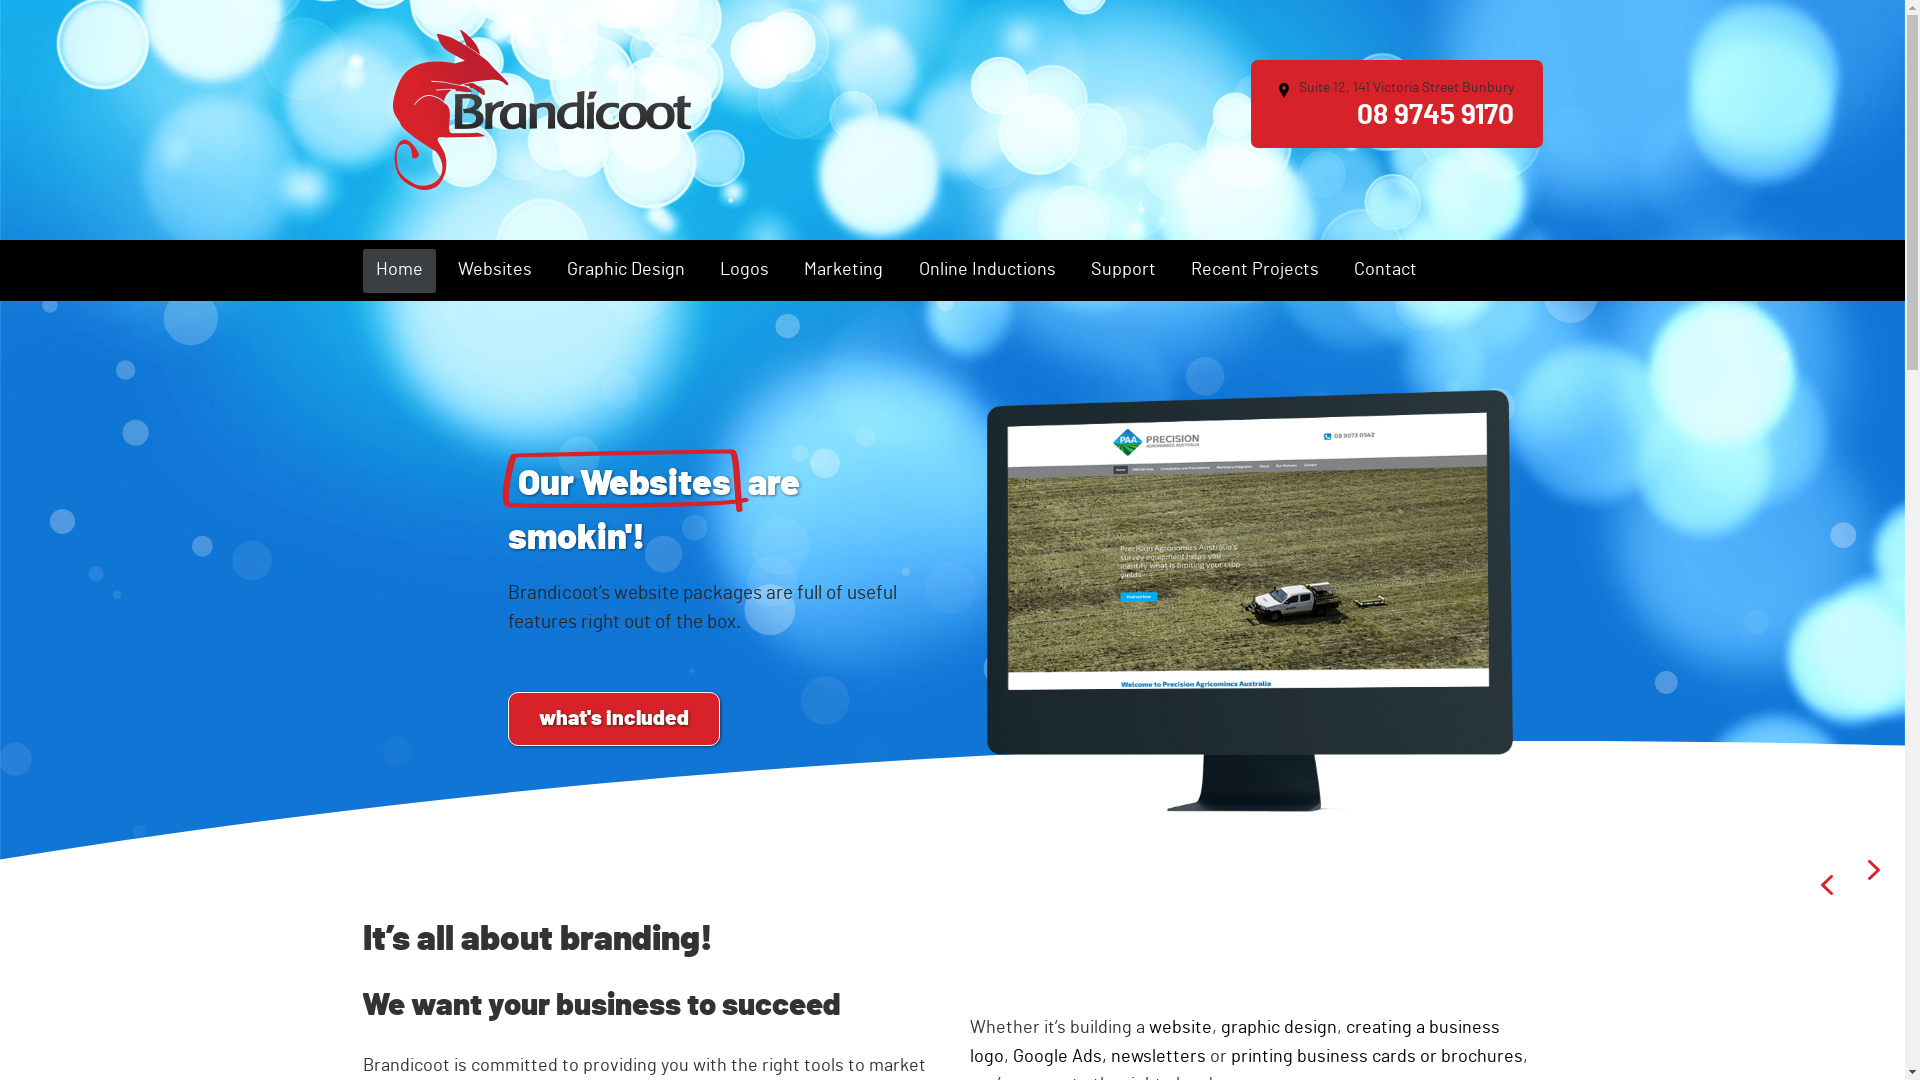  I want to click on Support, so click(1124, 271).